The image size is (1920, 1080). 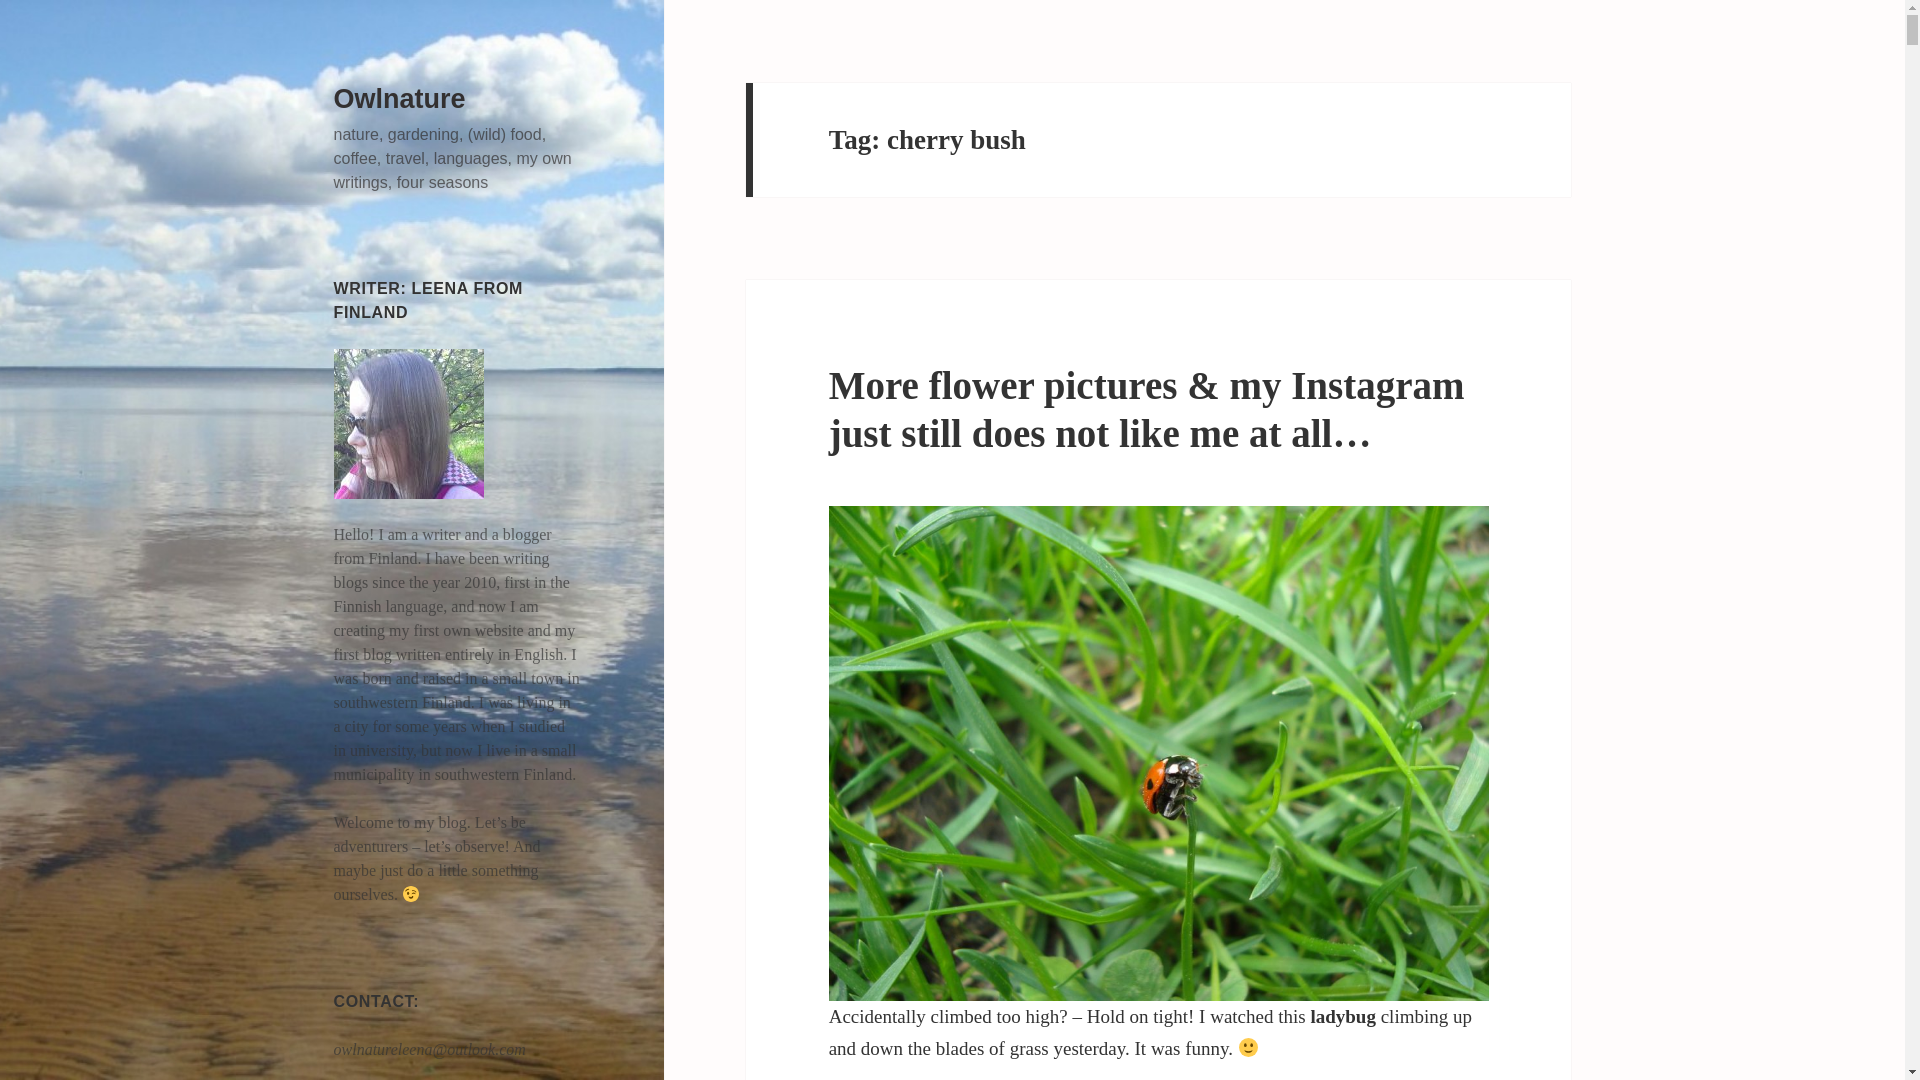 What do you see at coordinates (400, 99) in the screenshot?
I see `Owlnature` at bounding box center [400, 99].